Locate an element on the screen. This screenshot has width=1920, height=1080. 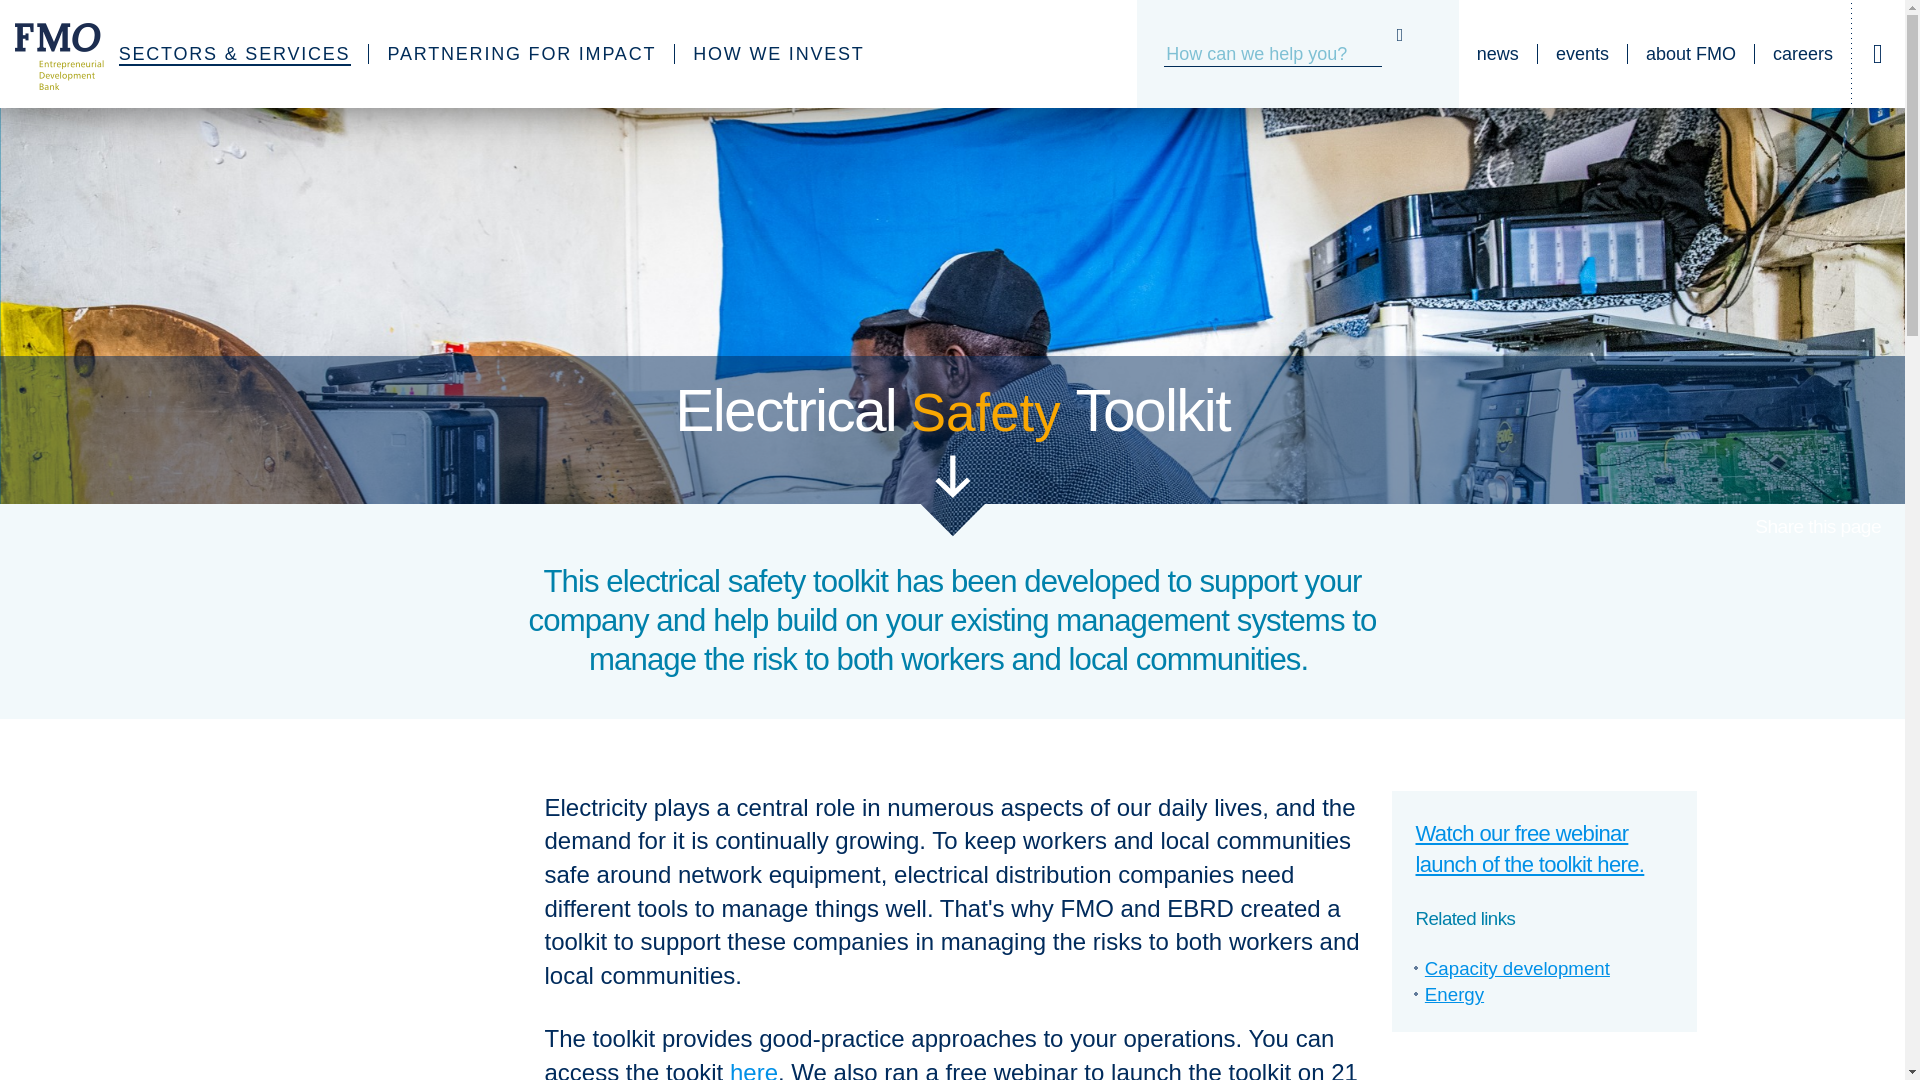
careers is located at coordinates (1802, 54).